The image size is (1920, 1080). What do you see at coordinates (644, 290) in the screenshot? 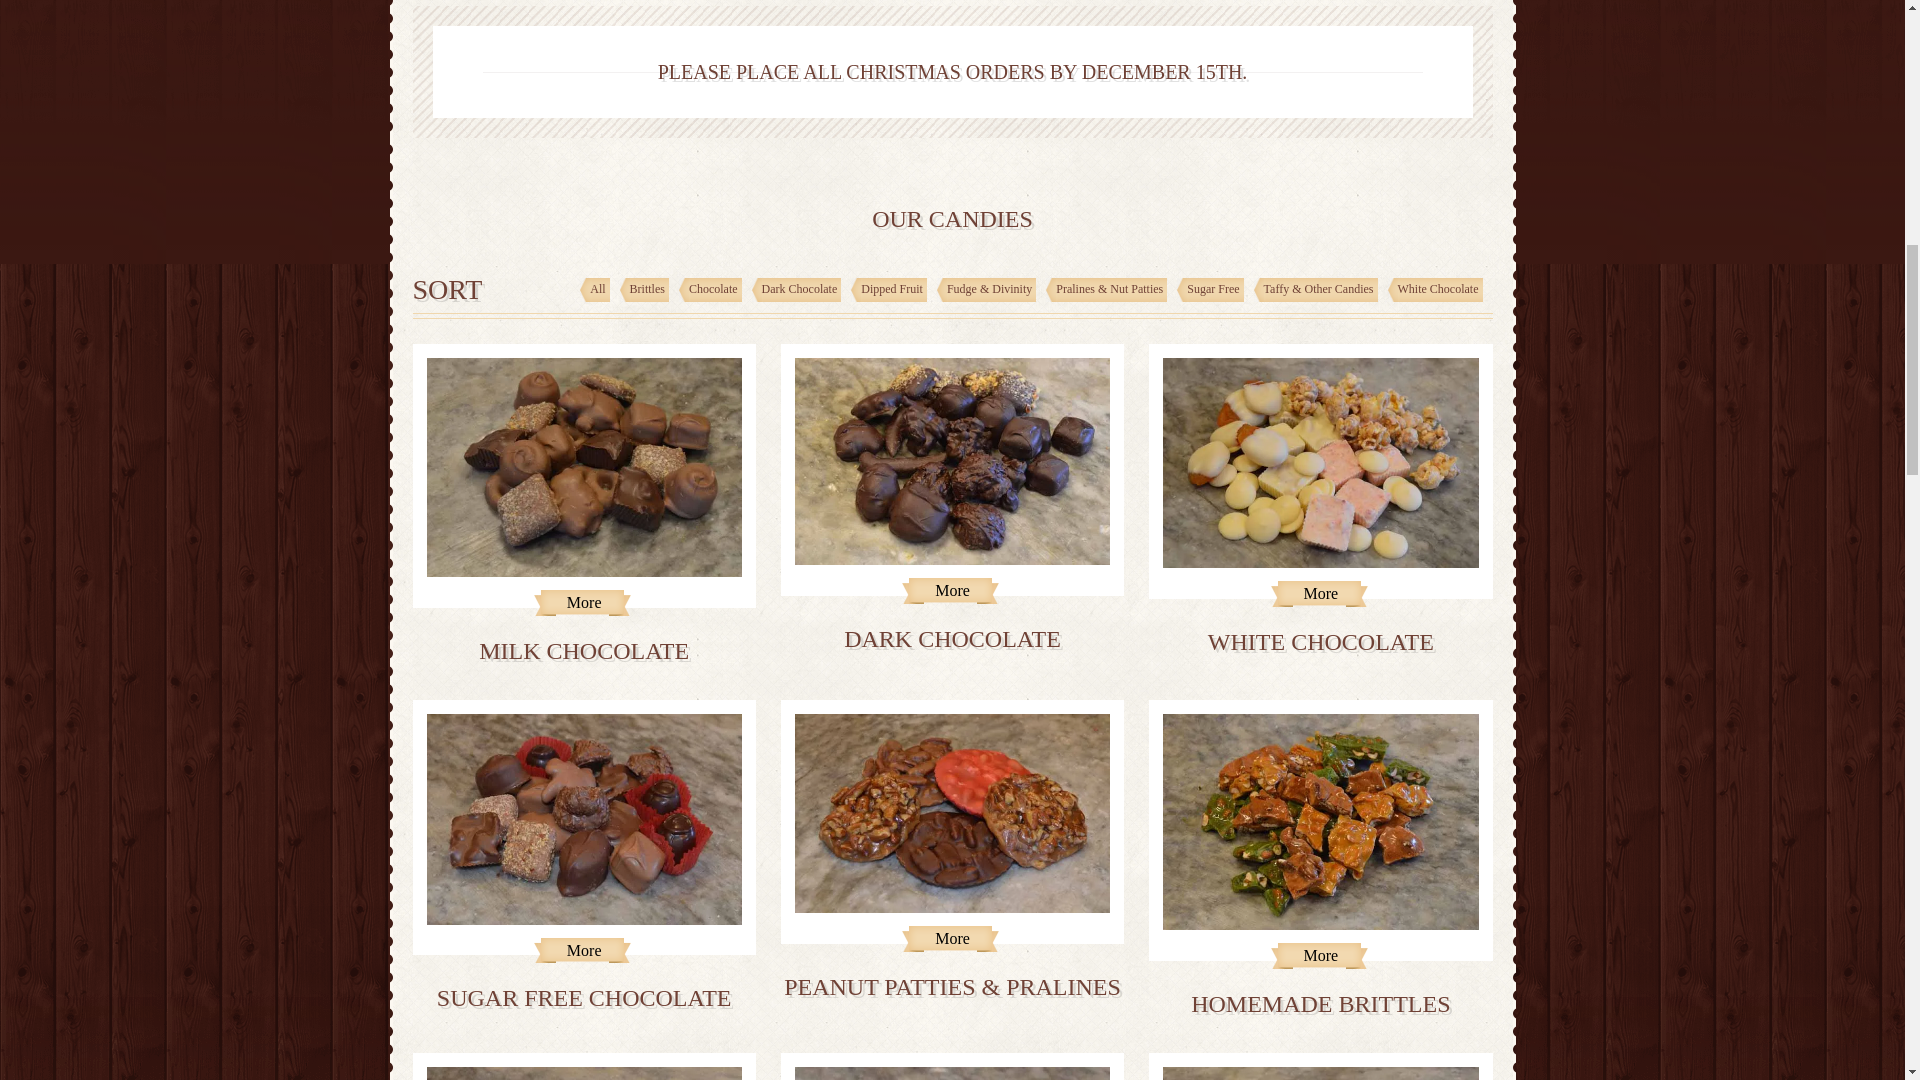
I see `Brittles` at bounding box center [644, 290].